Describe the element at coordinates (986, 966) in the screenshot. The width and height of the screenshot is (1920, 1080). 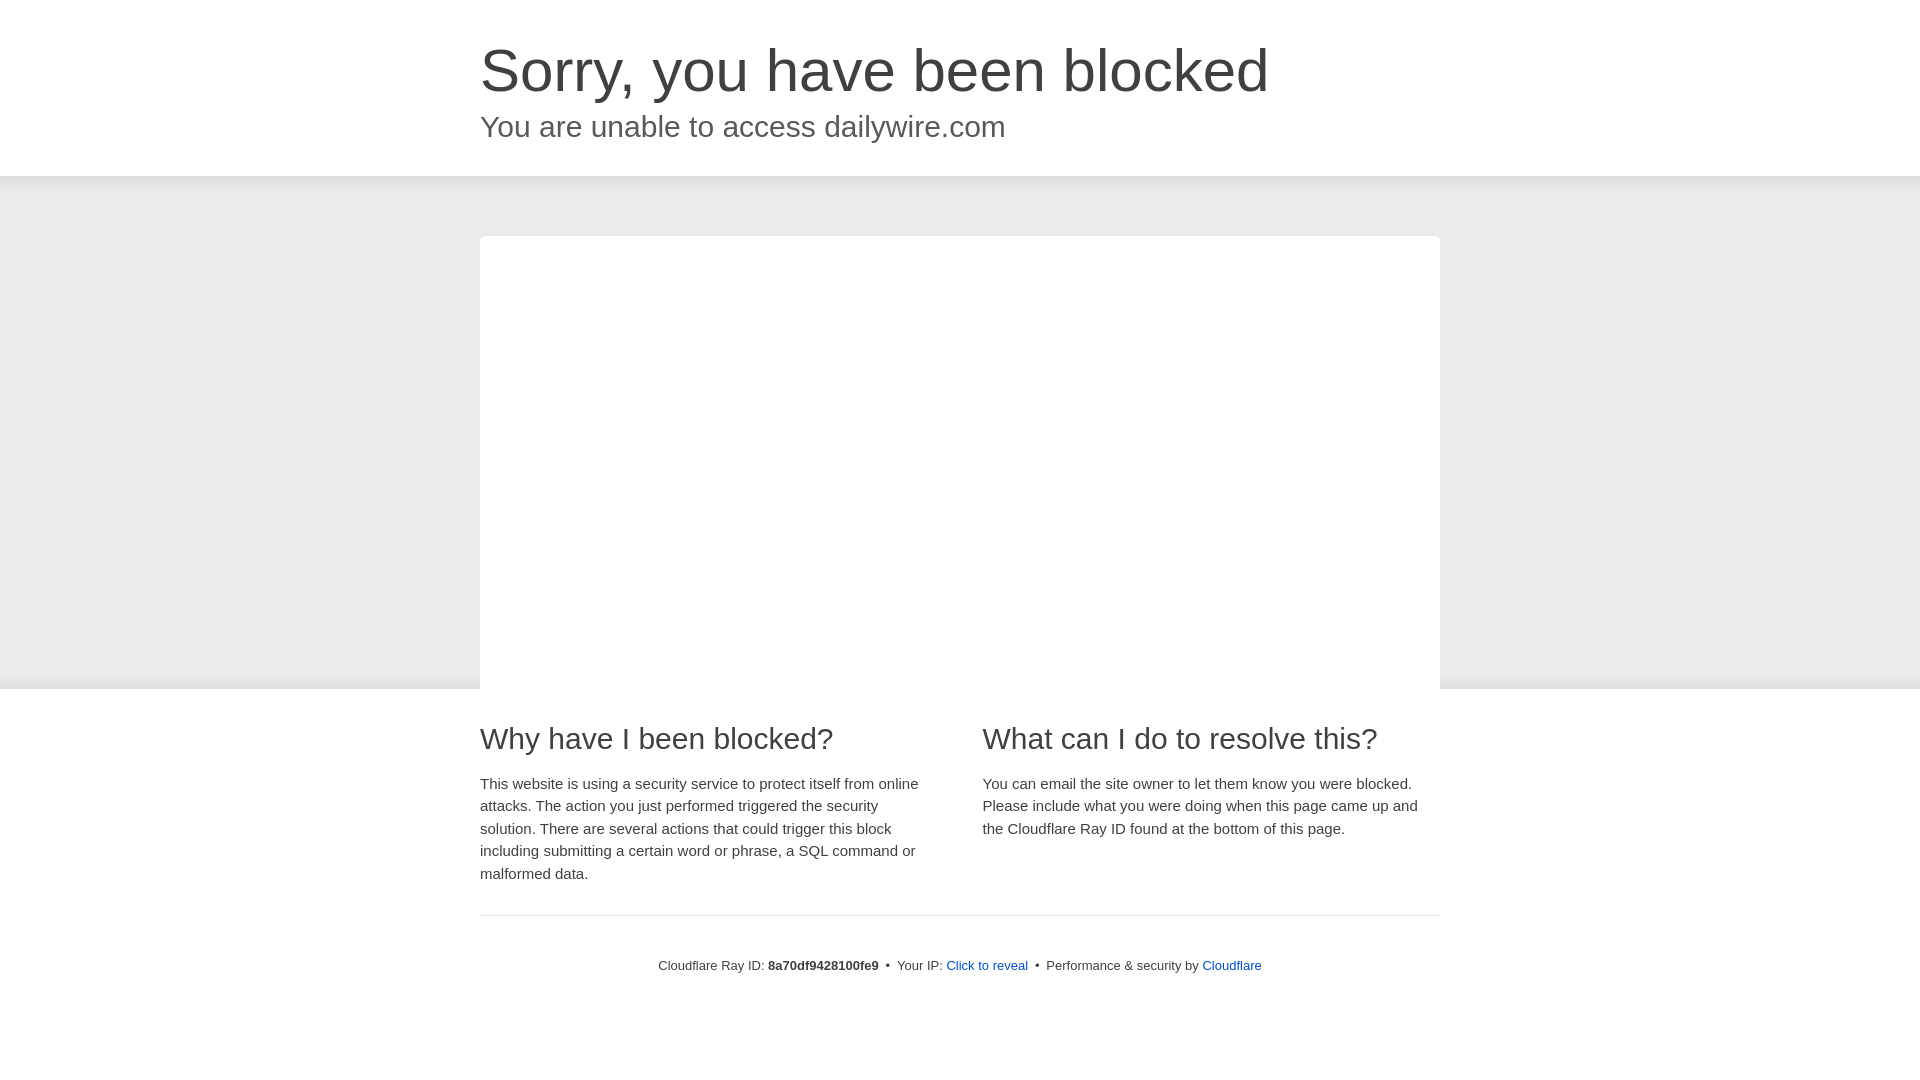
I see `Click to reveal` at that location.